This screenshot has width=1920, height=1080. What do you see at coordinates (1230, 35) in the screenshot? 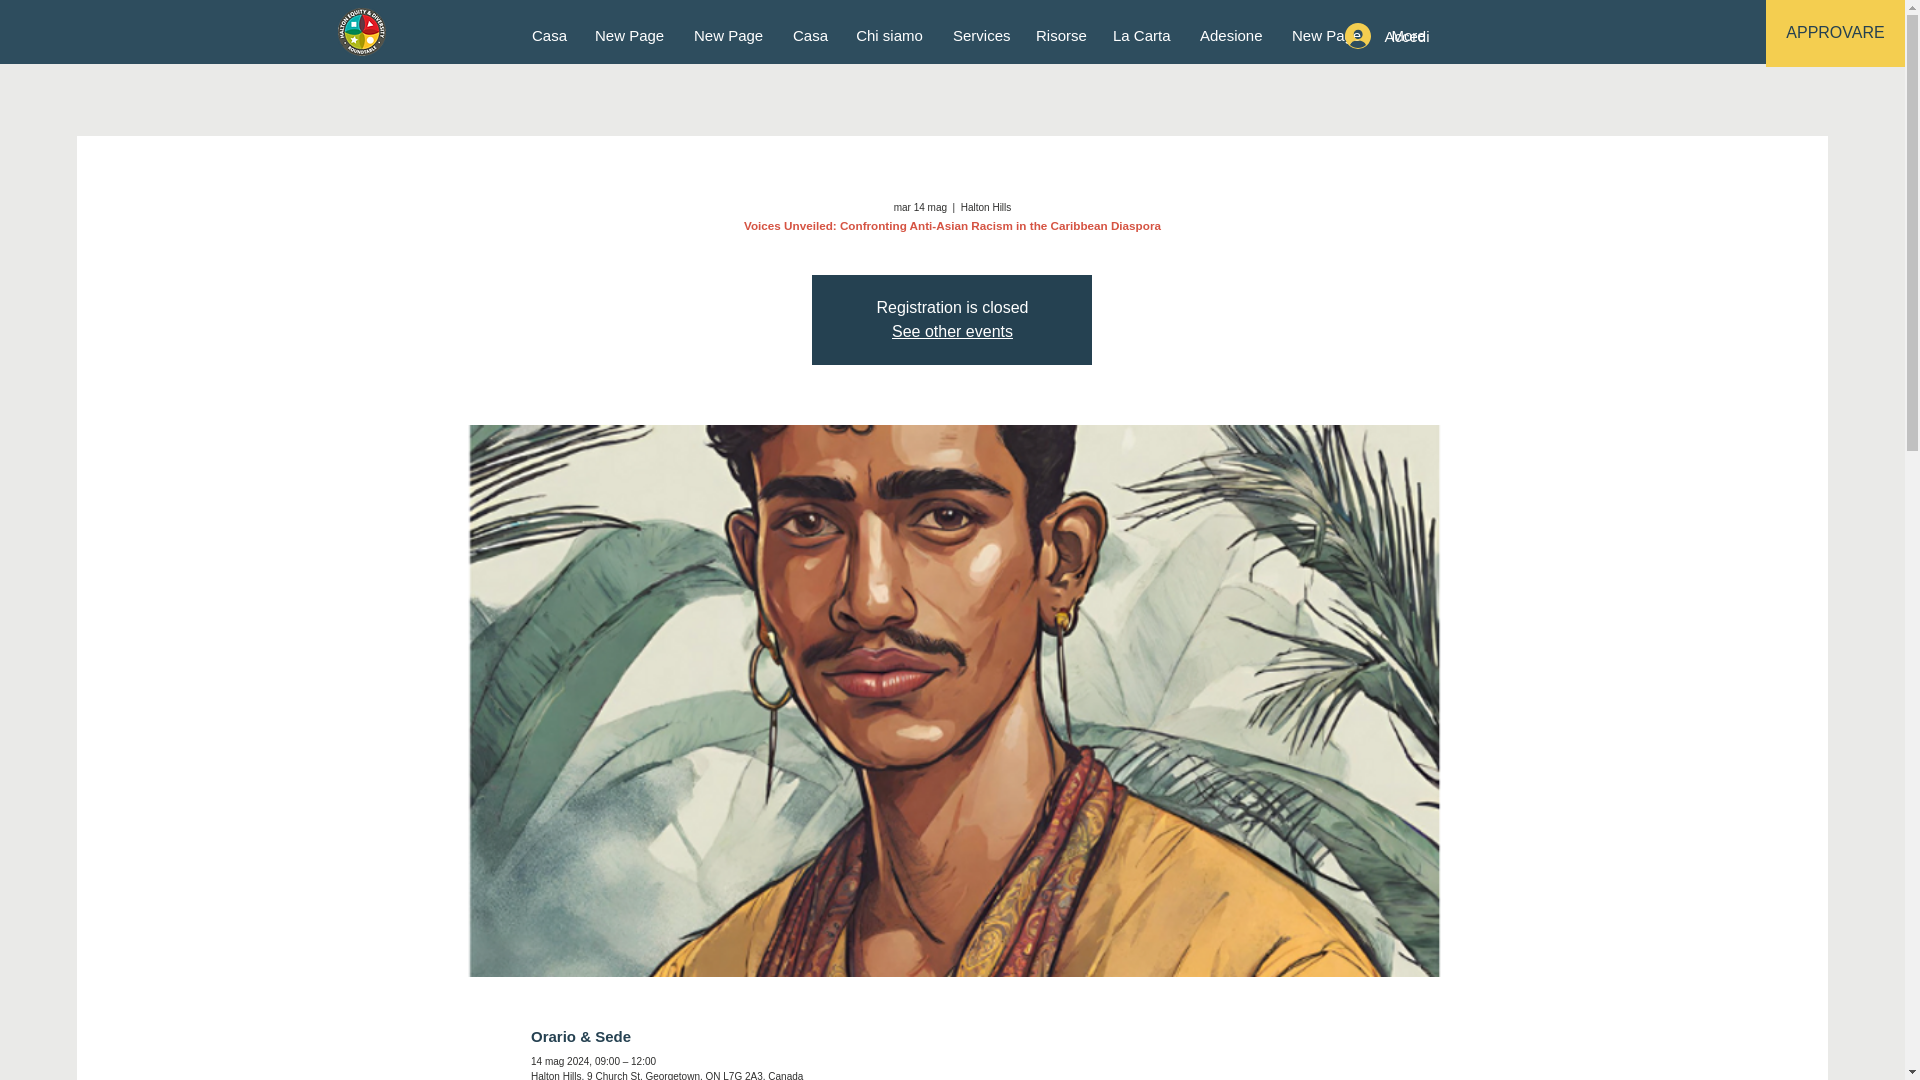
I see `Adesione` at bounding box center [1230, 35].